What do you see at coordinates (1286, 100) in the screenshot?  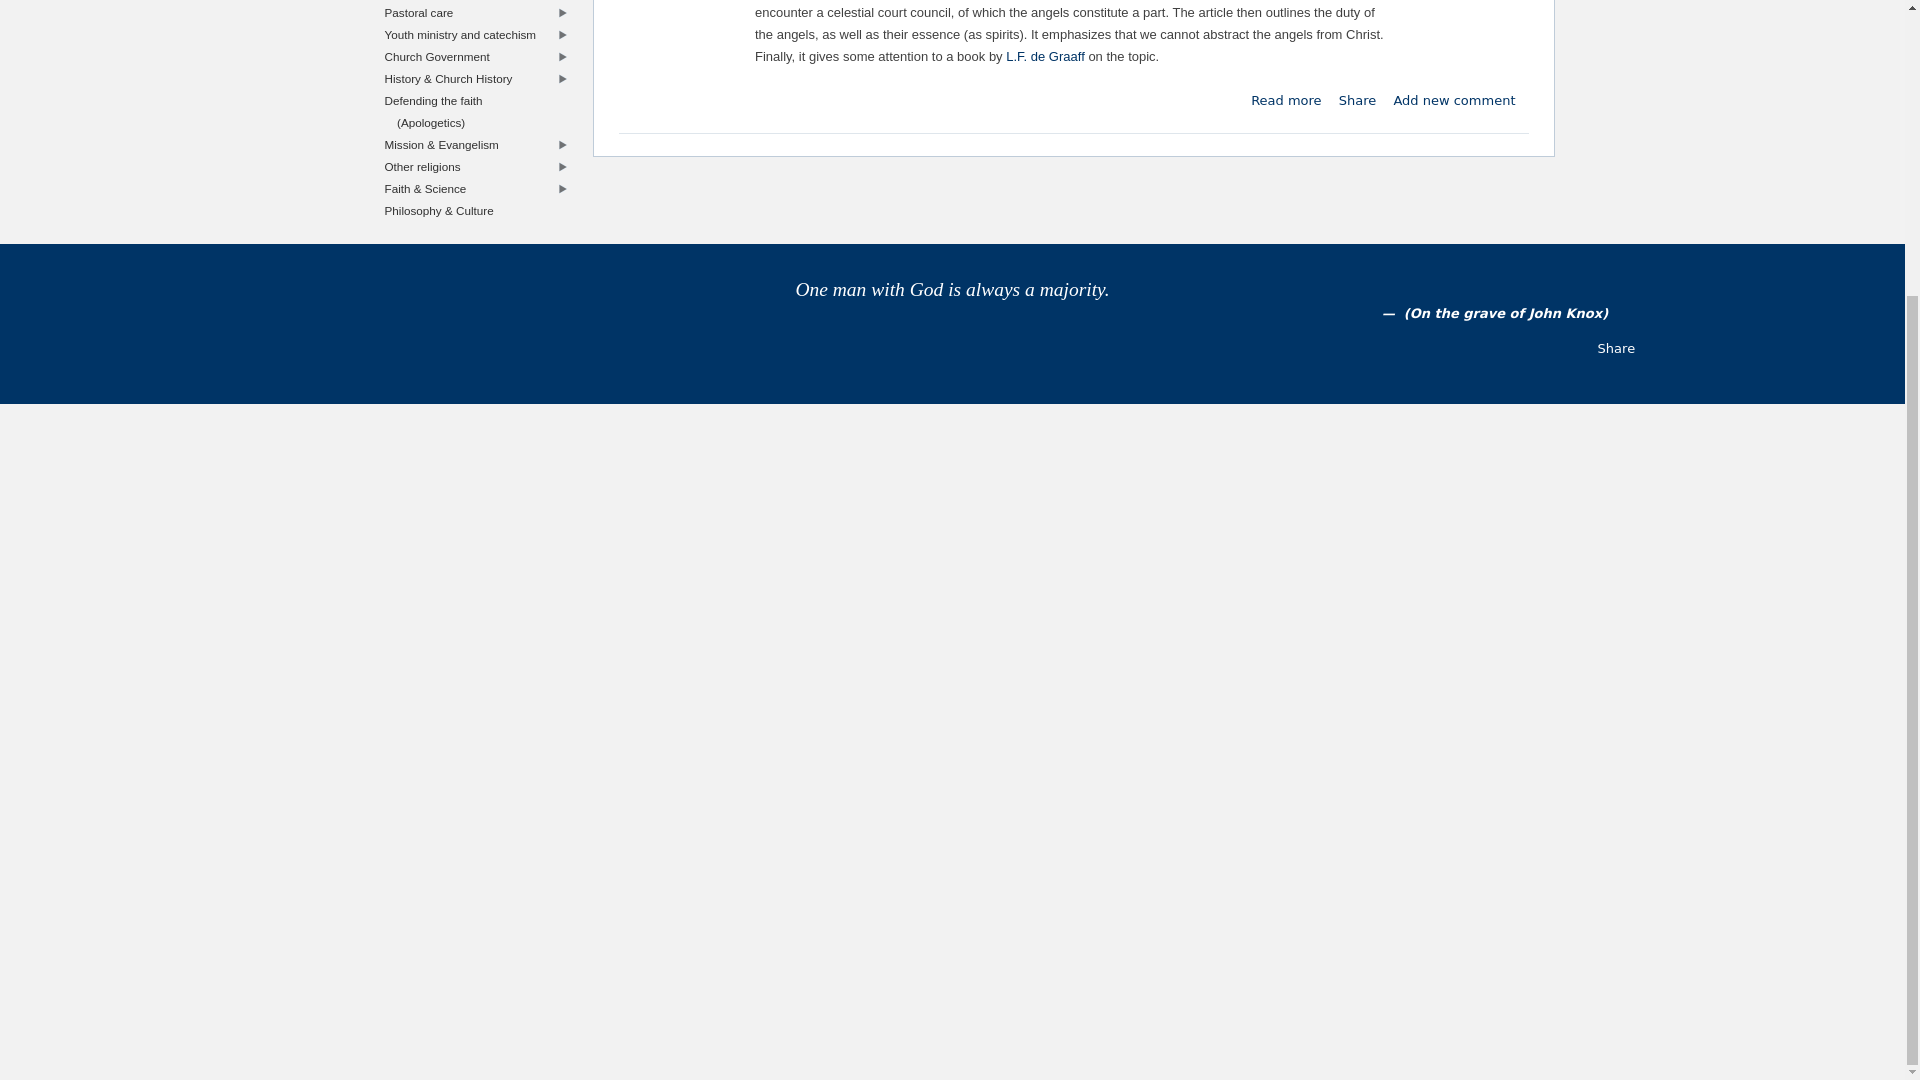 I see `Attention for the Angels` at bounding box center [1286, 100].